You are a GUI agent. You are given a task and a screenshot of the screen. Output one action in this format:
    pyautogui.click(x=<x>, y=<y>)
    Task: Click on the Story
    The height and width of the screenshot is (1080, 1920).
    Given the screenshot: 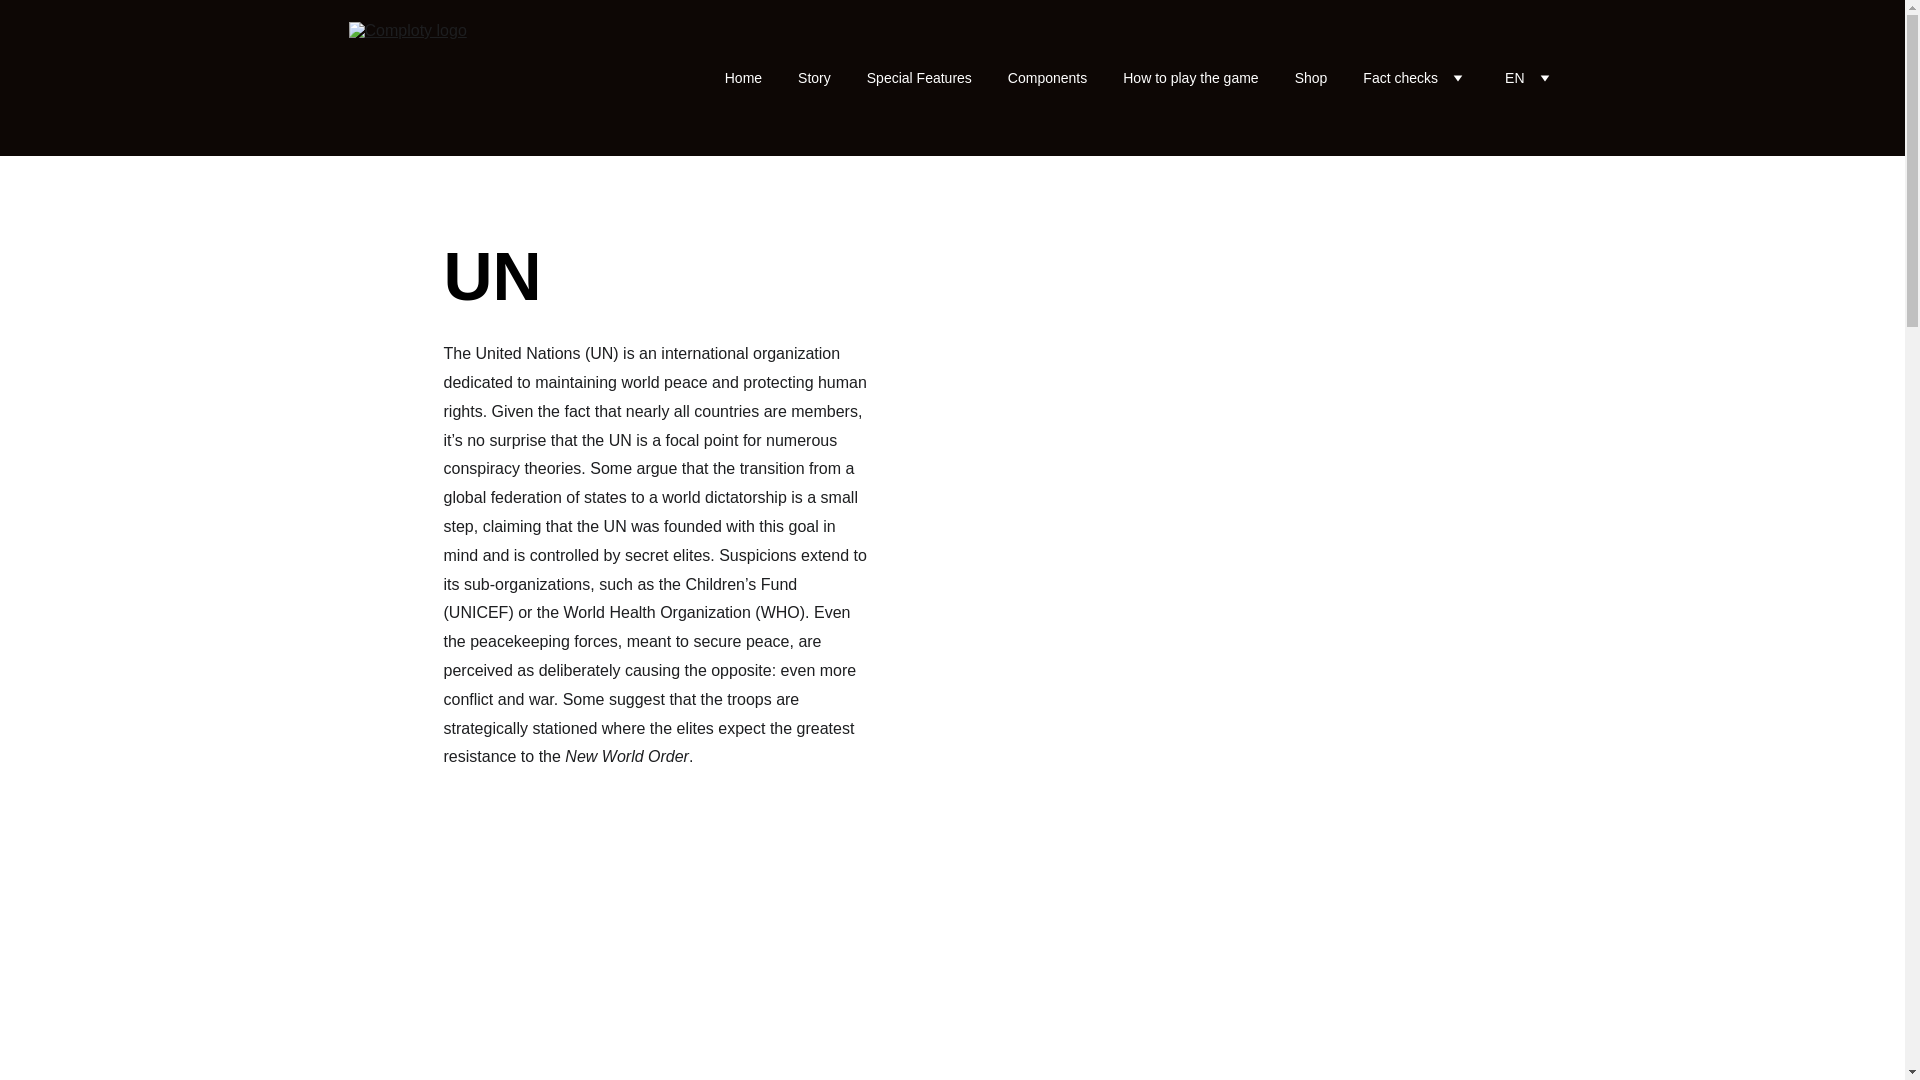 What is the action you would take?
    pyautogui.click(x=814, y=78)
    